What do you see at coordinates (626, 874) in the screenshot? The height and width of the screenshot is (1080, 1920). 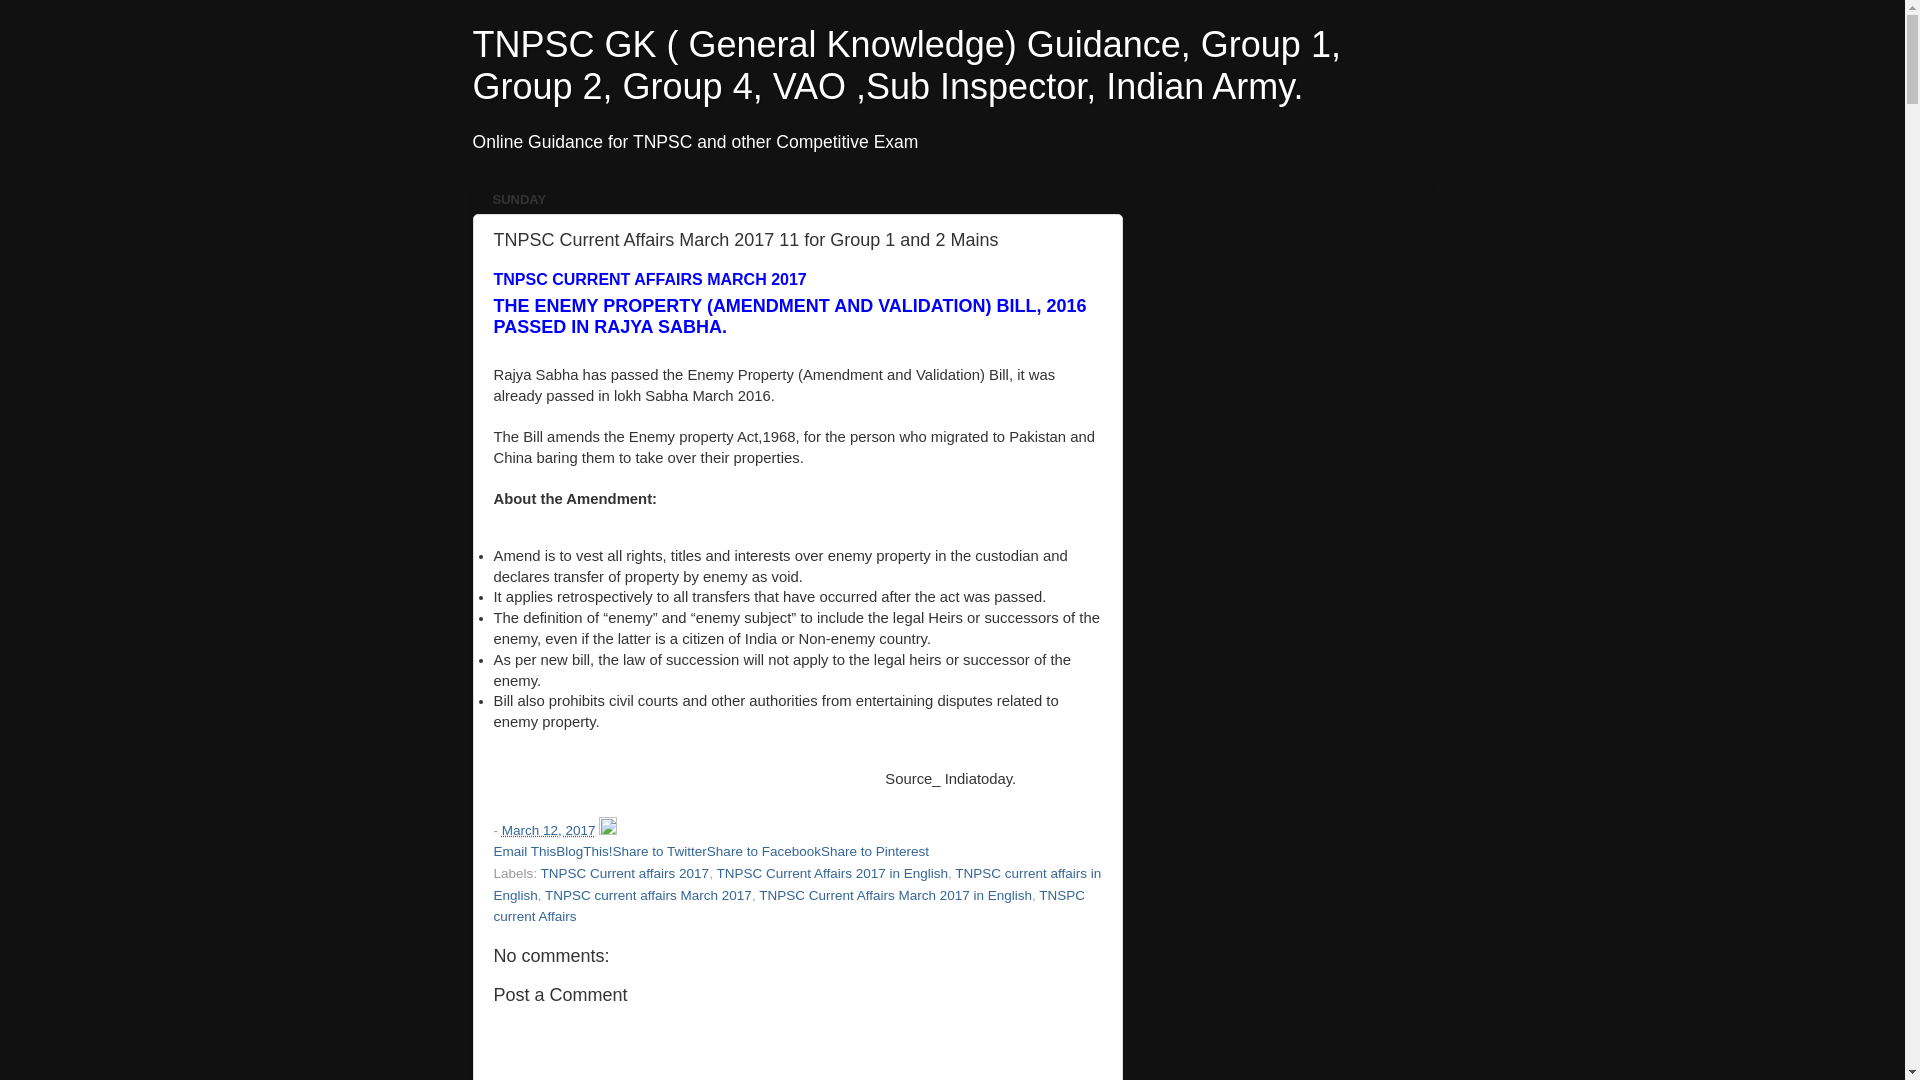 I see `TNPSC Current affairs 2017` at bounding box center [626, 874].